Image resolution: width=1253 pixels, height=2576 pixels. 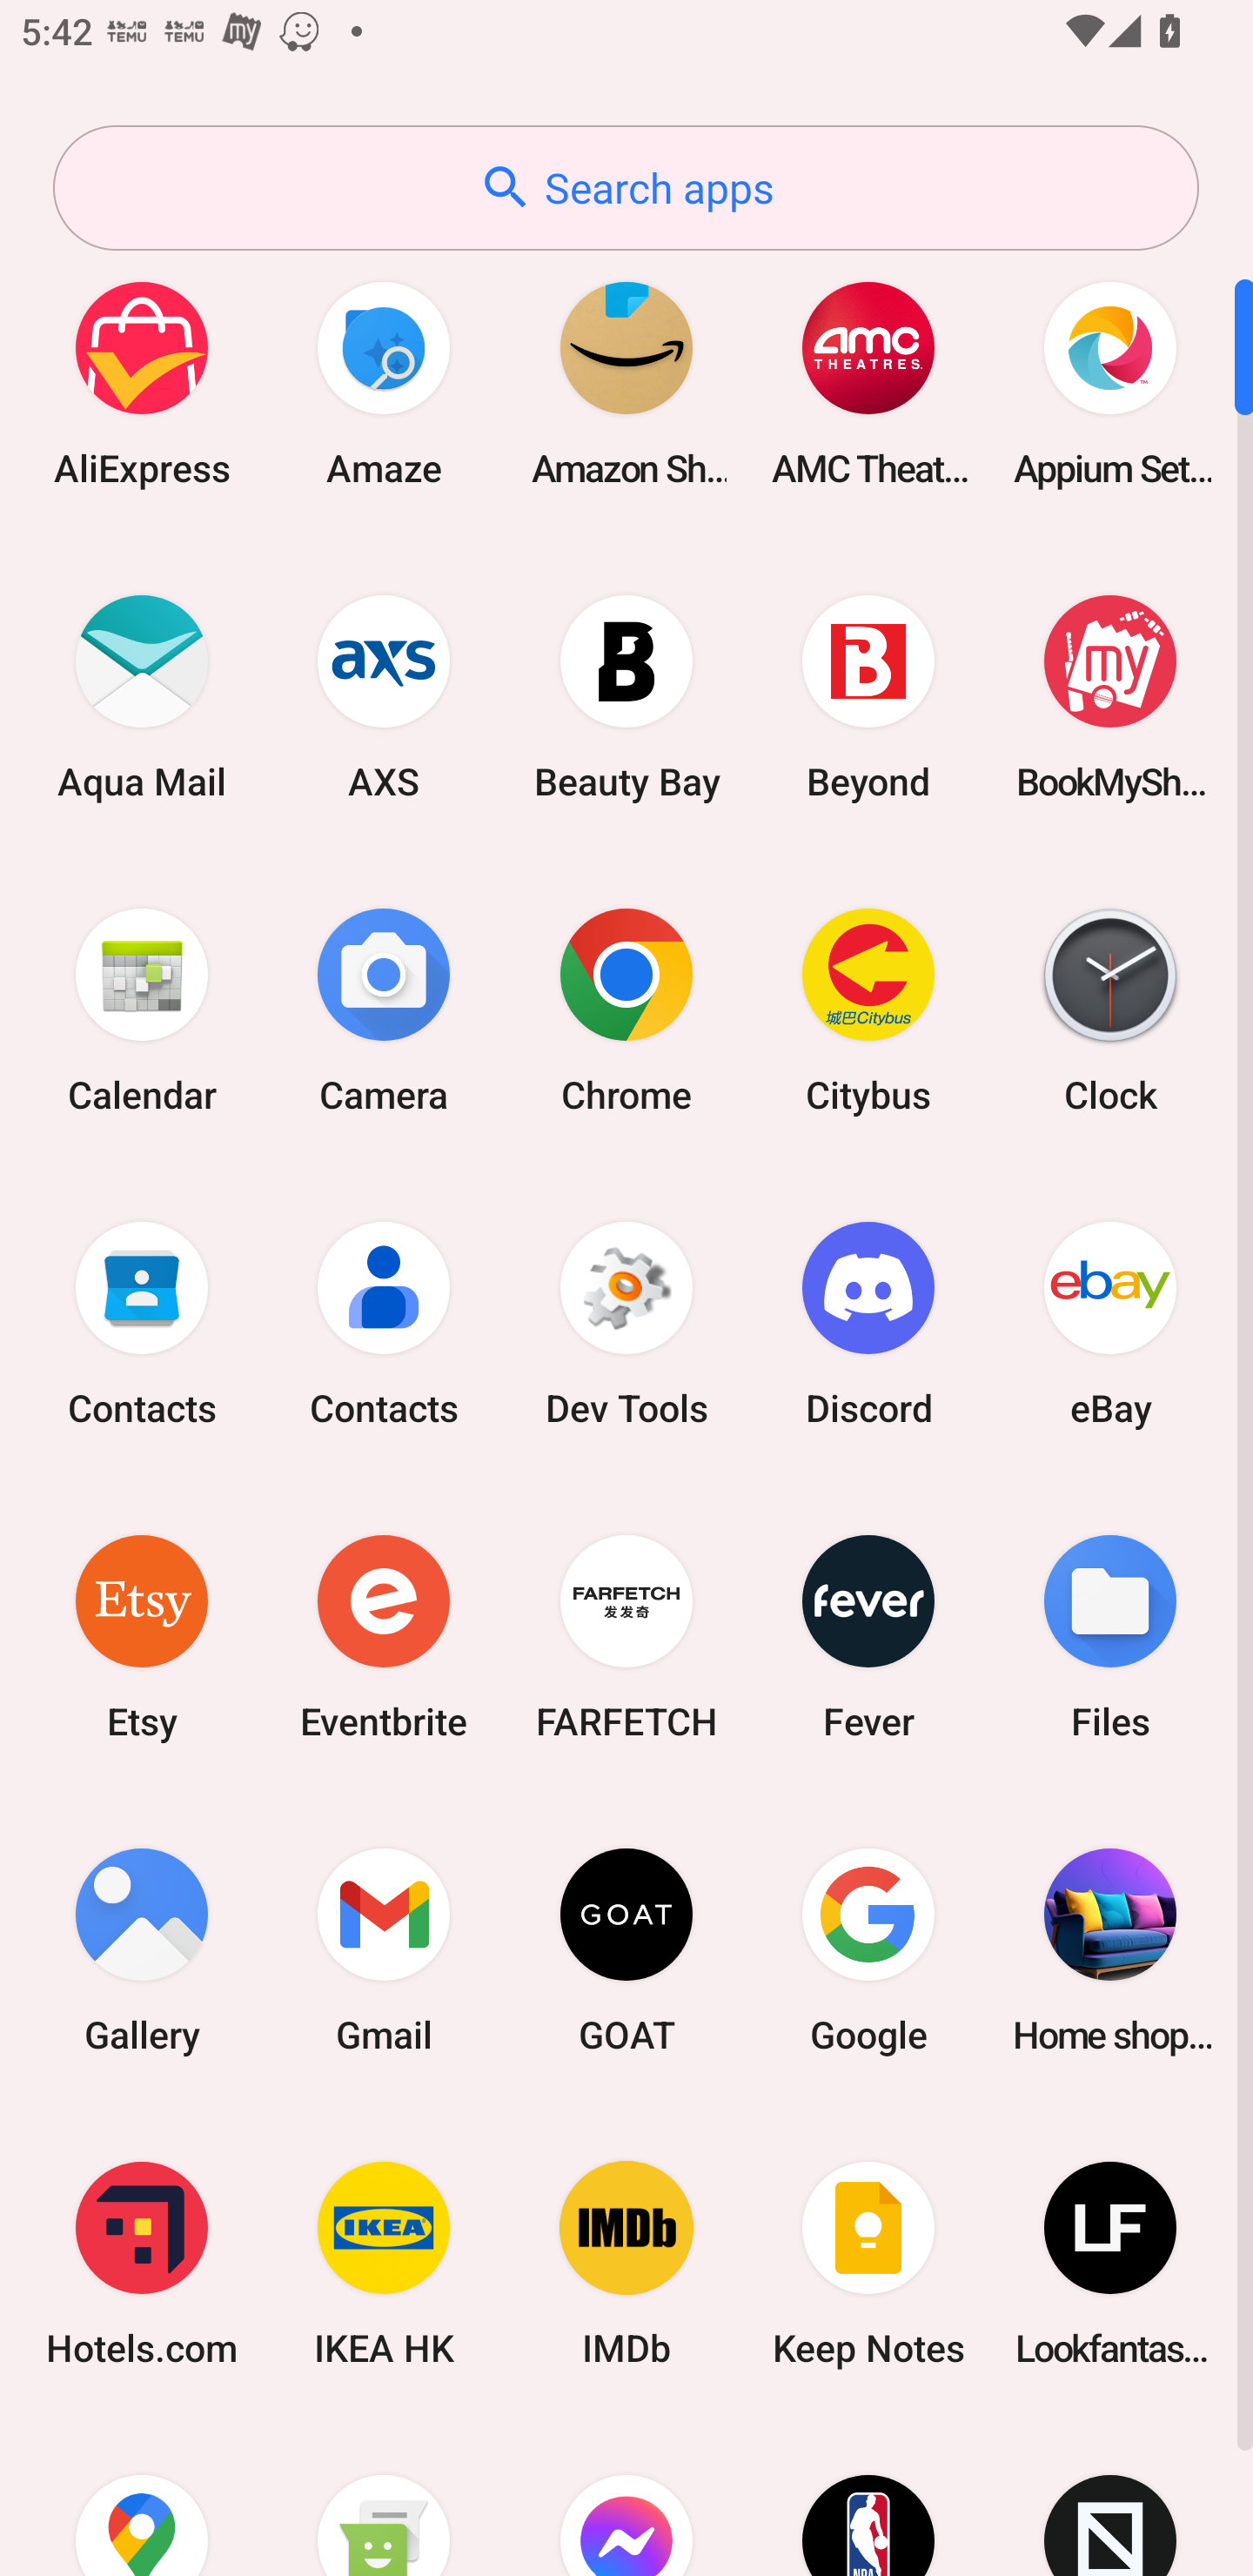 What do you see at coordinates (626, 1949) in the screenshot?
I see `GOAT` at bounding box center [626, 1949].